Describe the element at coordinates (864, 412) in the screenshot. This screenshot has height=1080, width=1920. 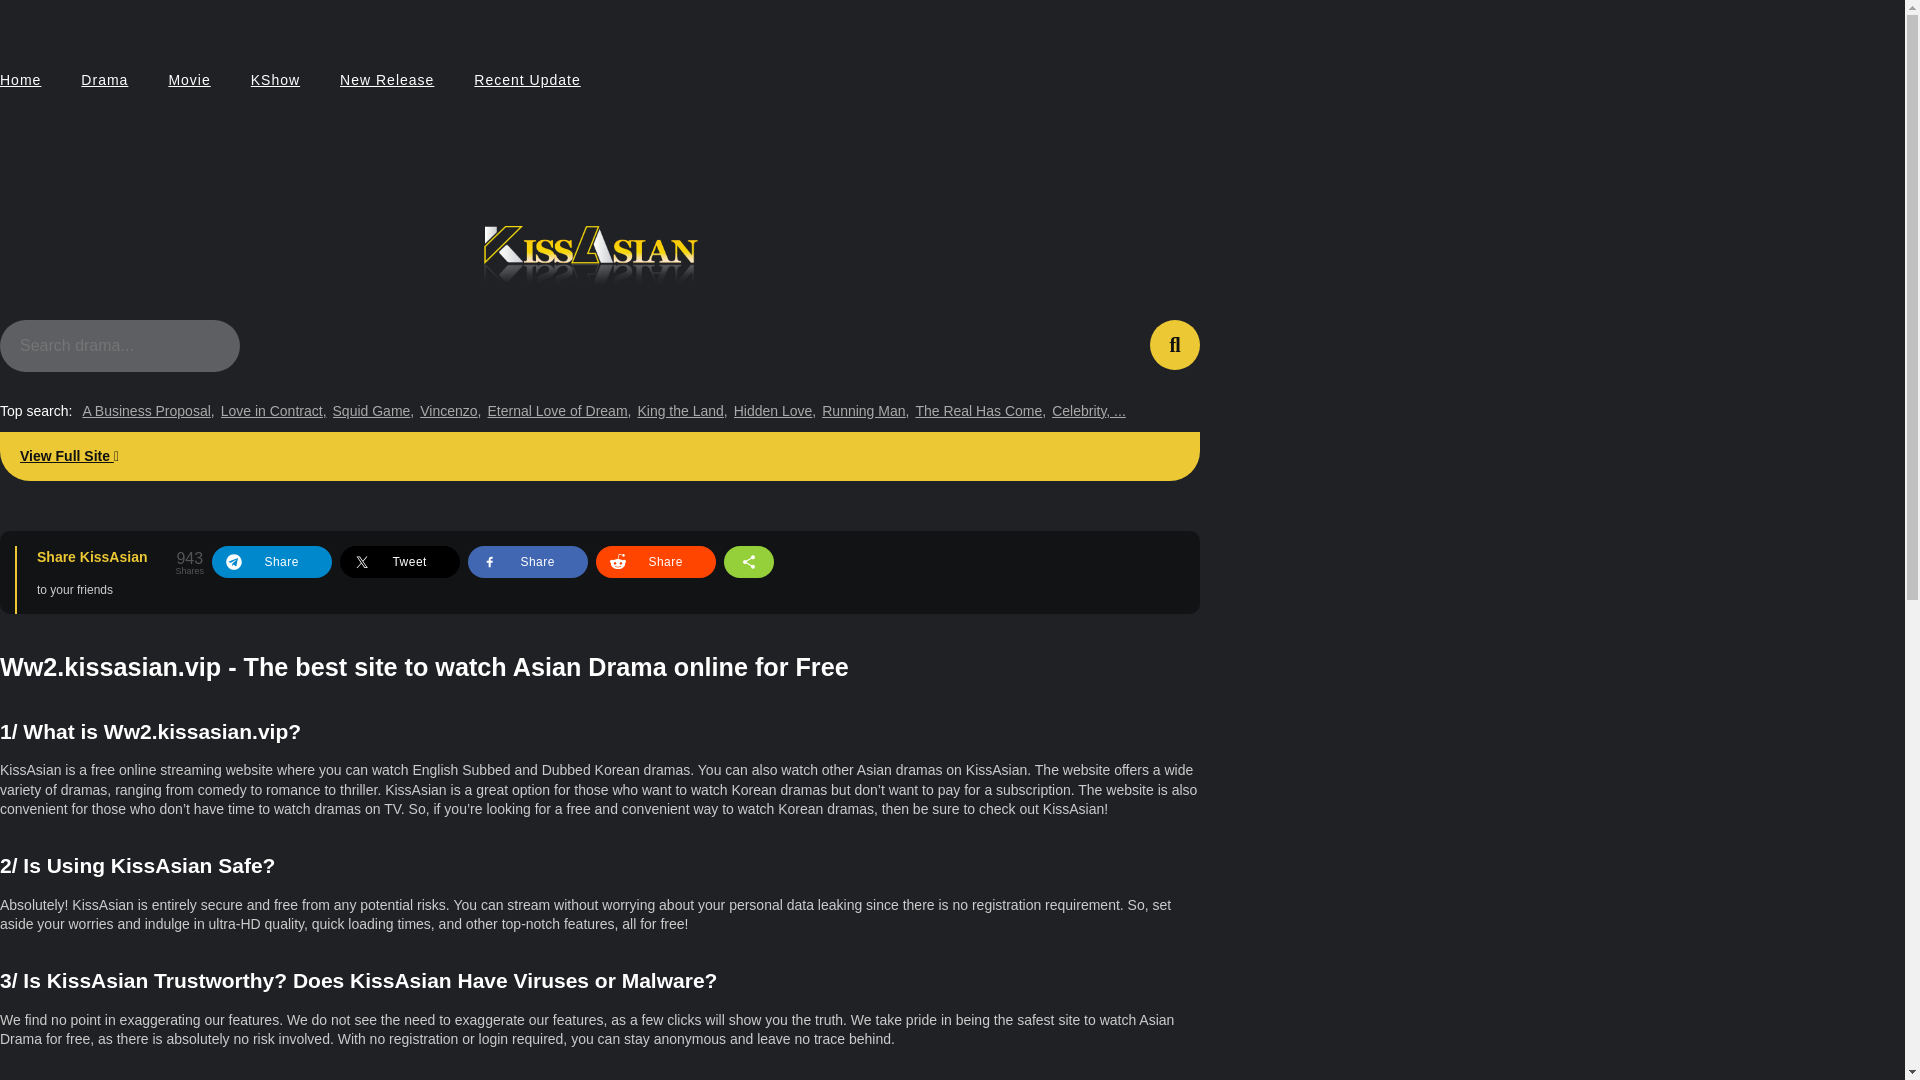
I see `Running Man` at that location.